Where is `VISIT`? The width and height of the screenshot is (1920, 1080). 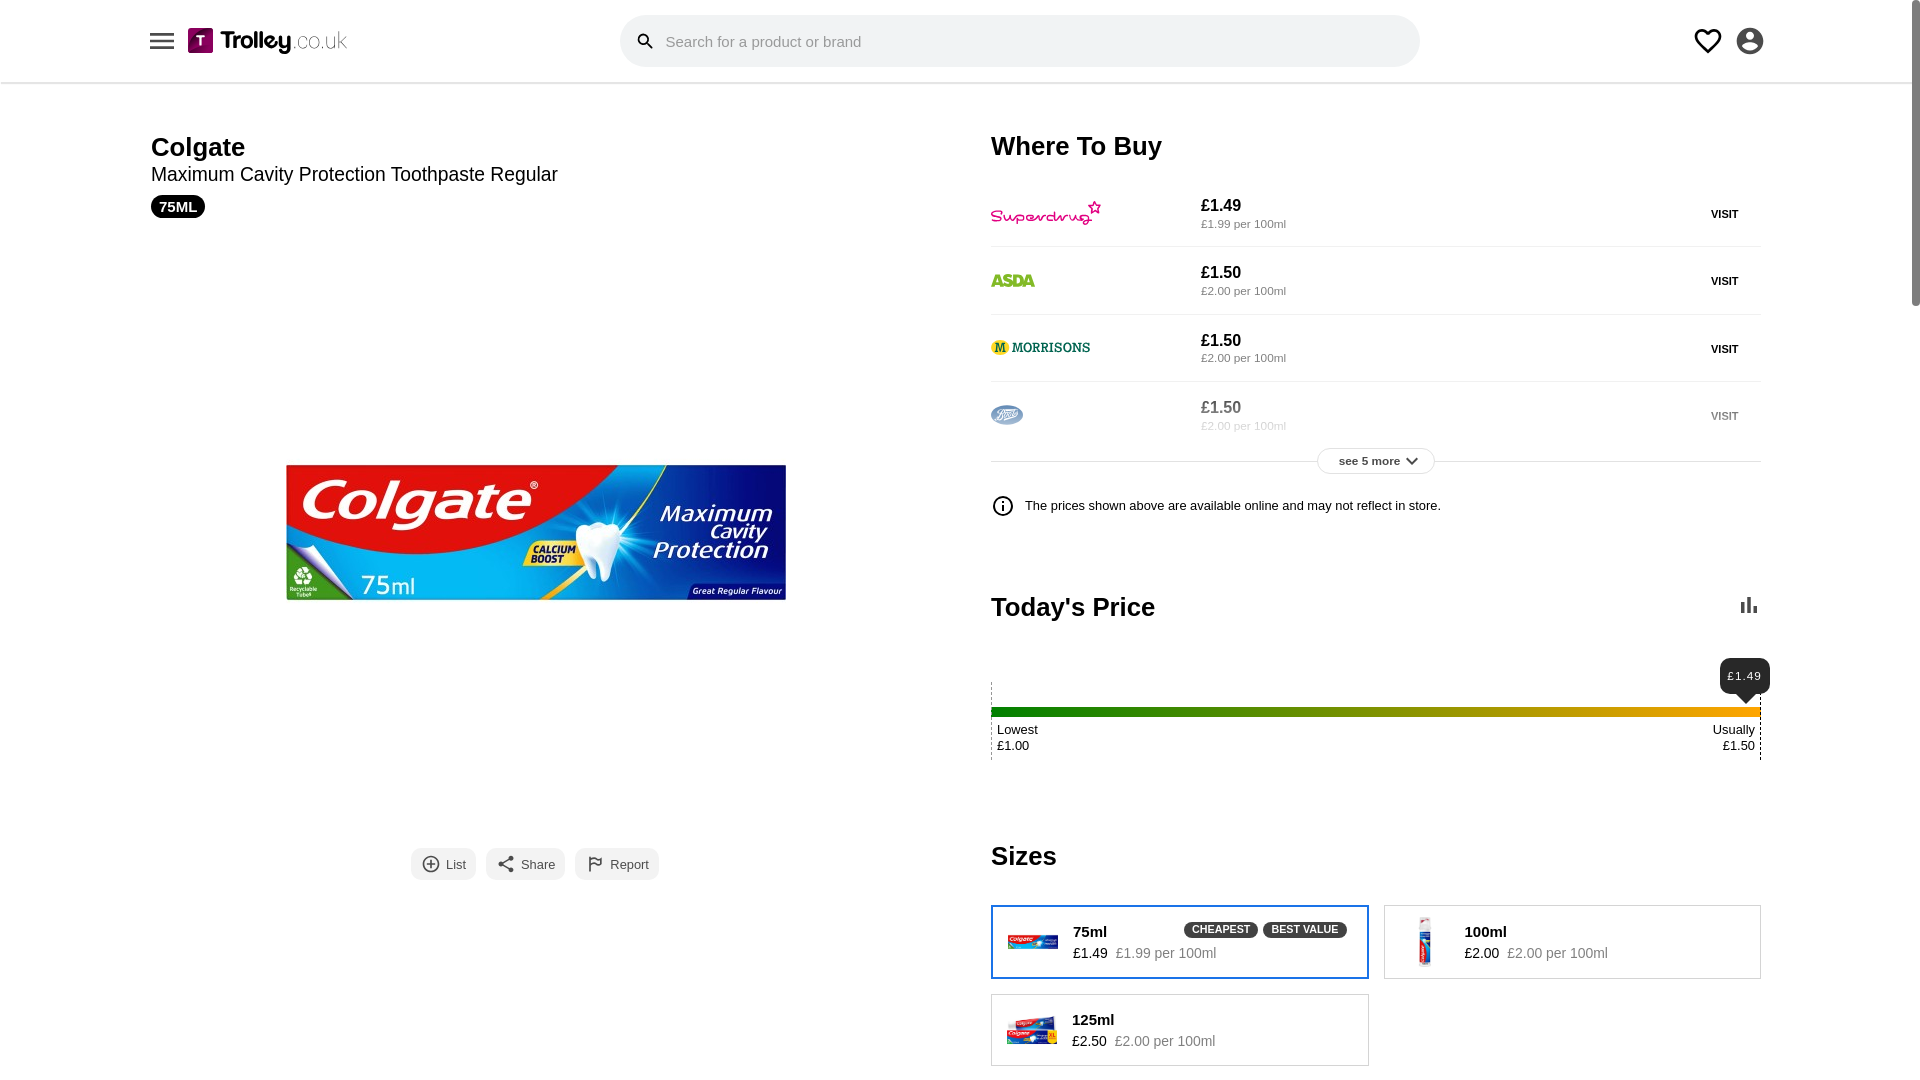 VISIT is located at coordinates (1724, 350).